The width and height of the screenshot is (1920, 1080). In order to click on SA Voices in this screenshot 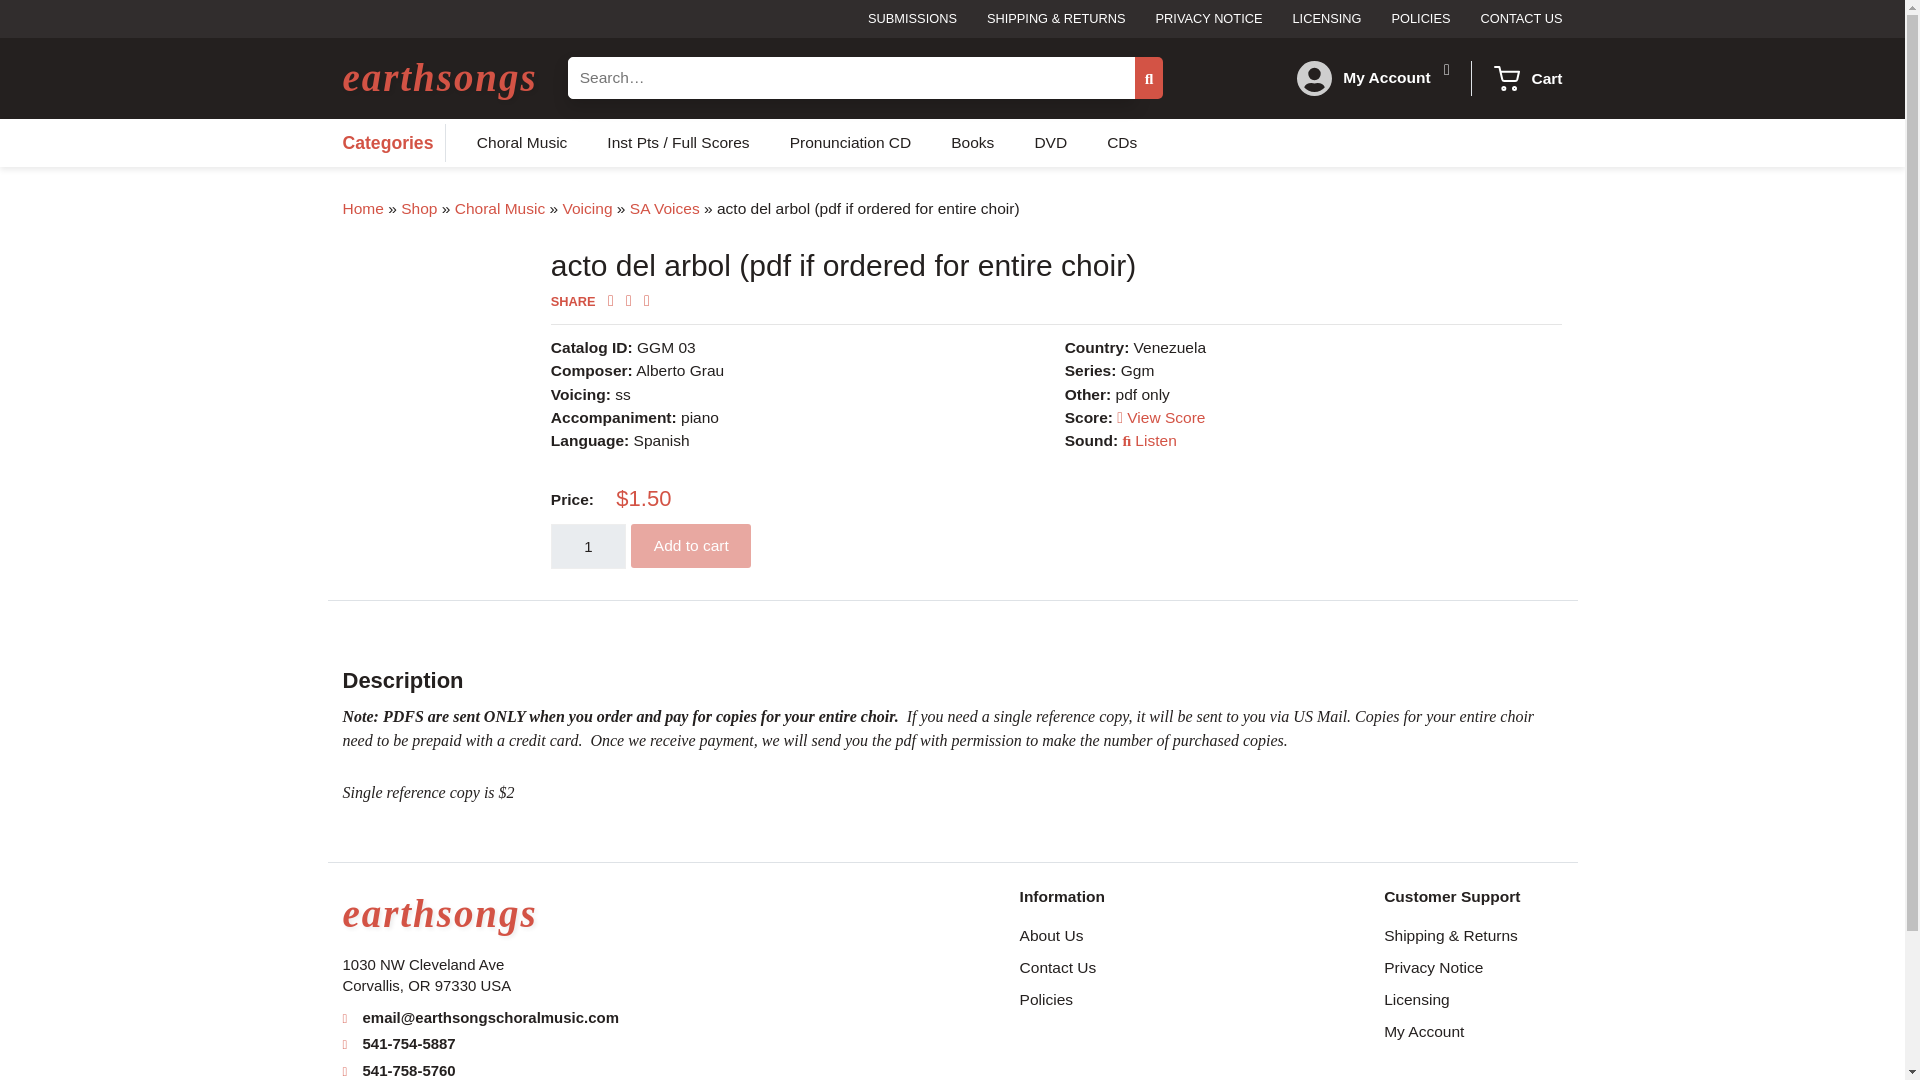, I will do `click(664, 208)`.